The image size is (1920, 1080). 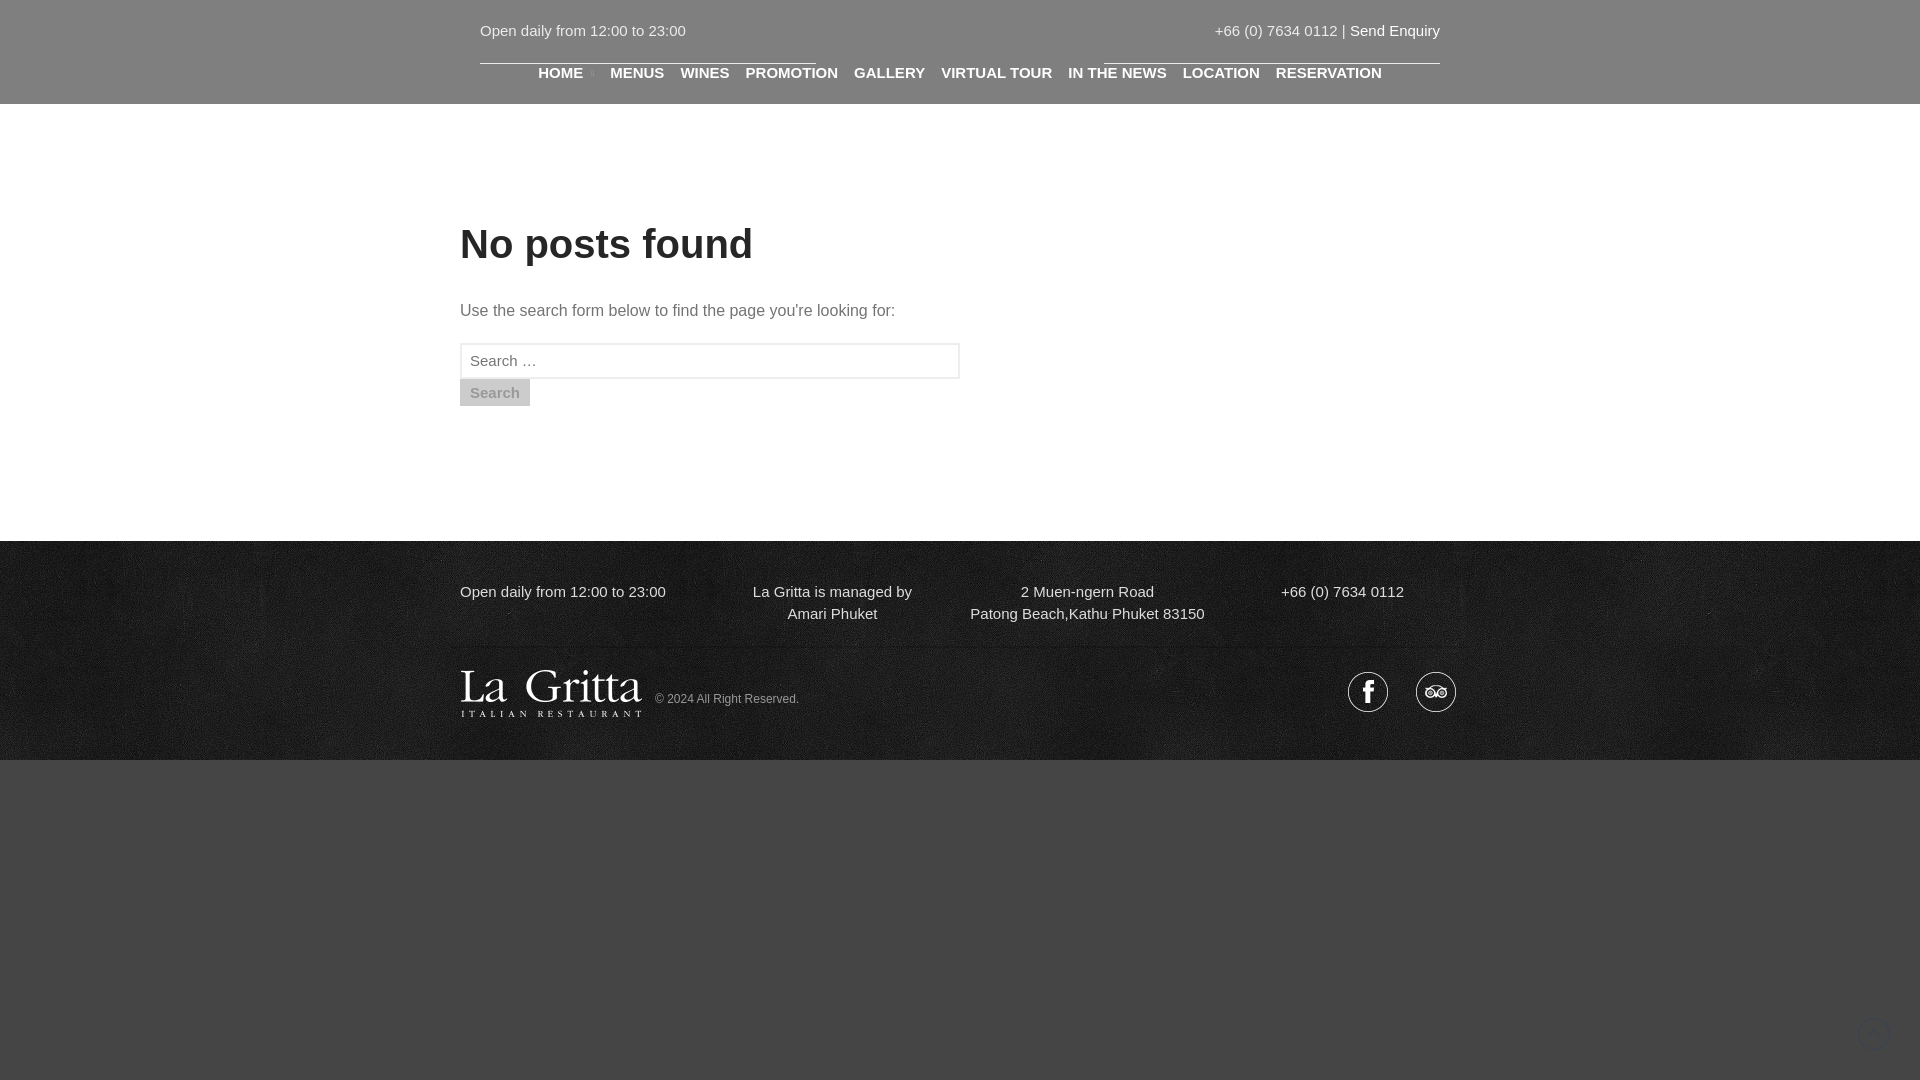 What do you see at coordinates (1116, 72) in the screenshot?
I see `IN THE NEWS` at bounding box center [1116, 72].